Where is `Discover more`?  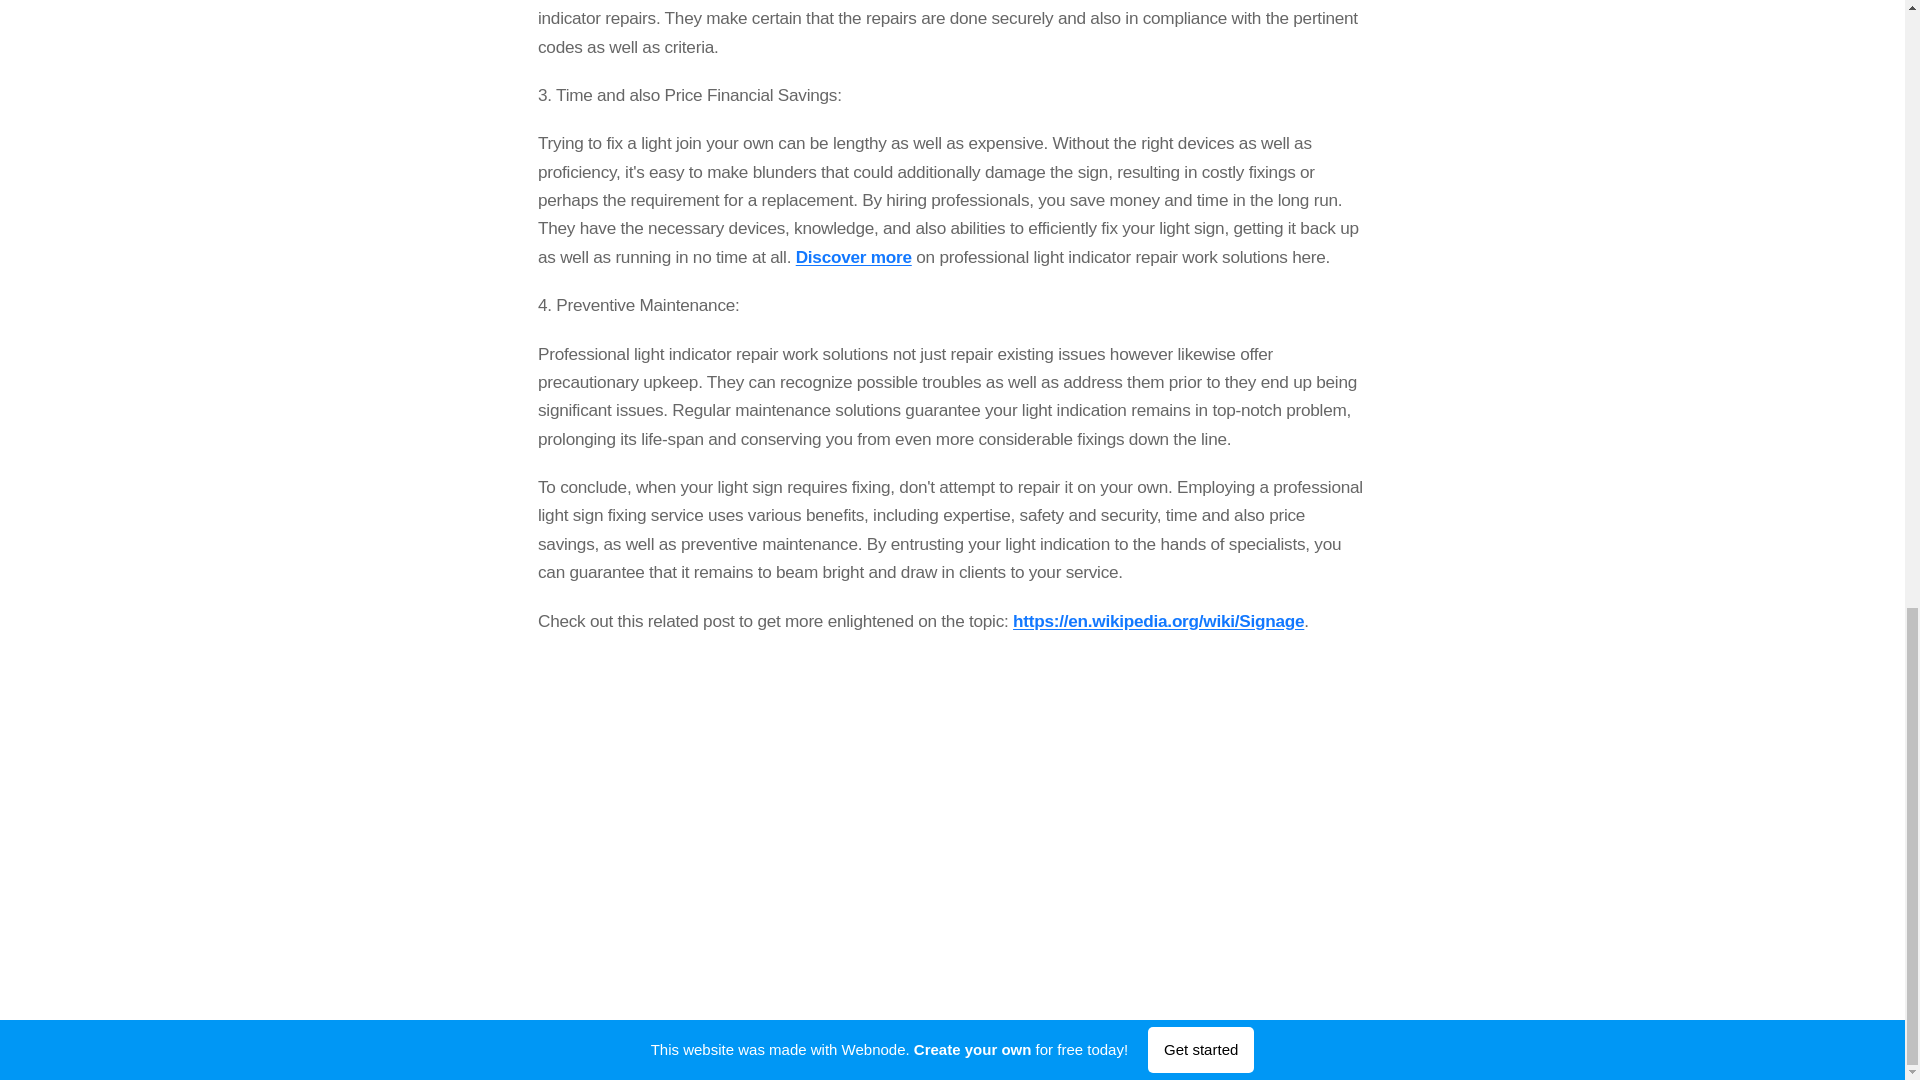 Discover more is located at coordinates (852, 256).